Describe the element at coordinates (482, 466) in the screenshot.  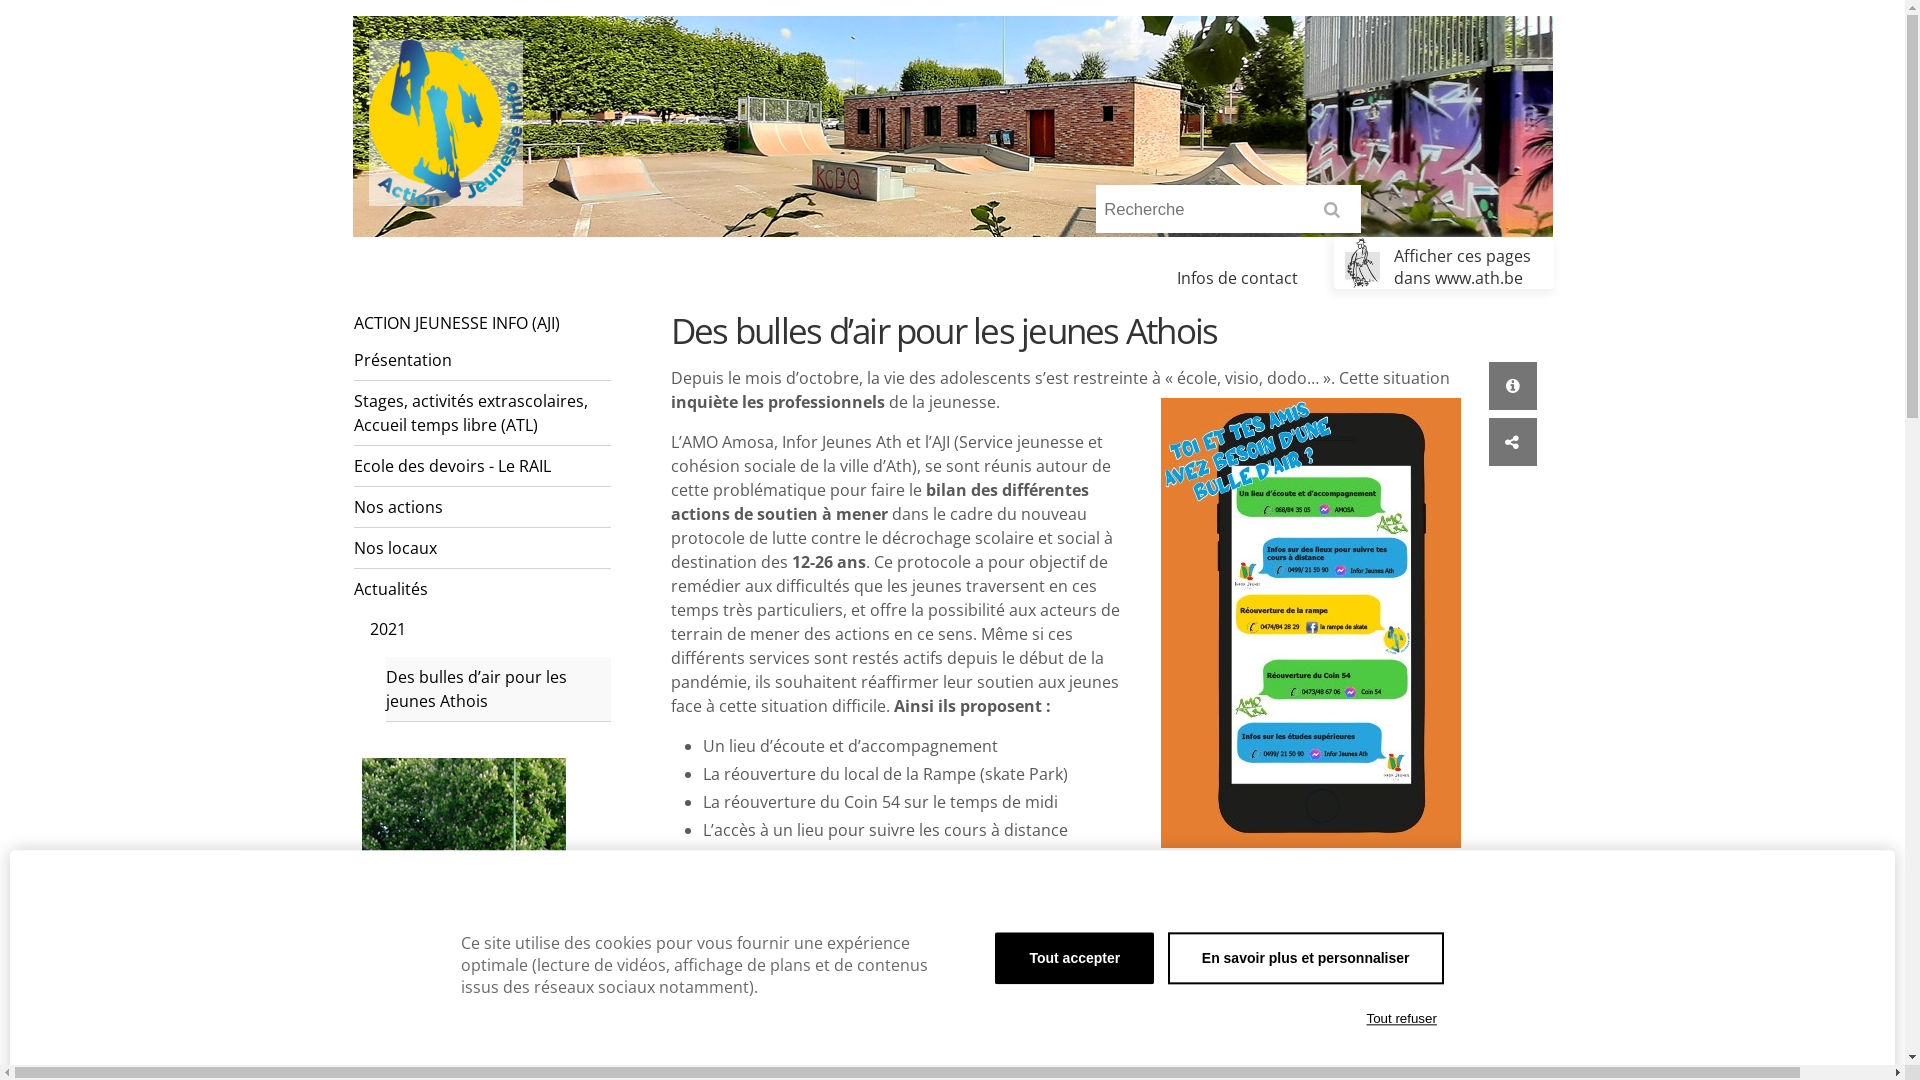
I see `Ecole des devoirs - Le RAIL` at that location.